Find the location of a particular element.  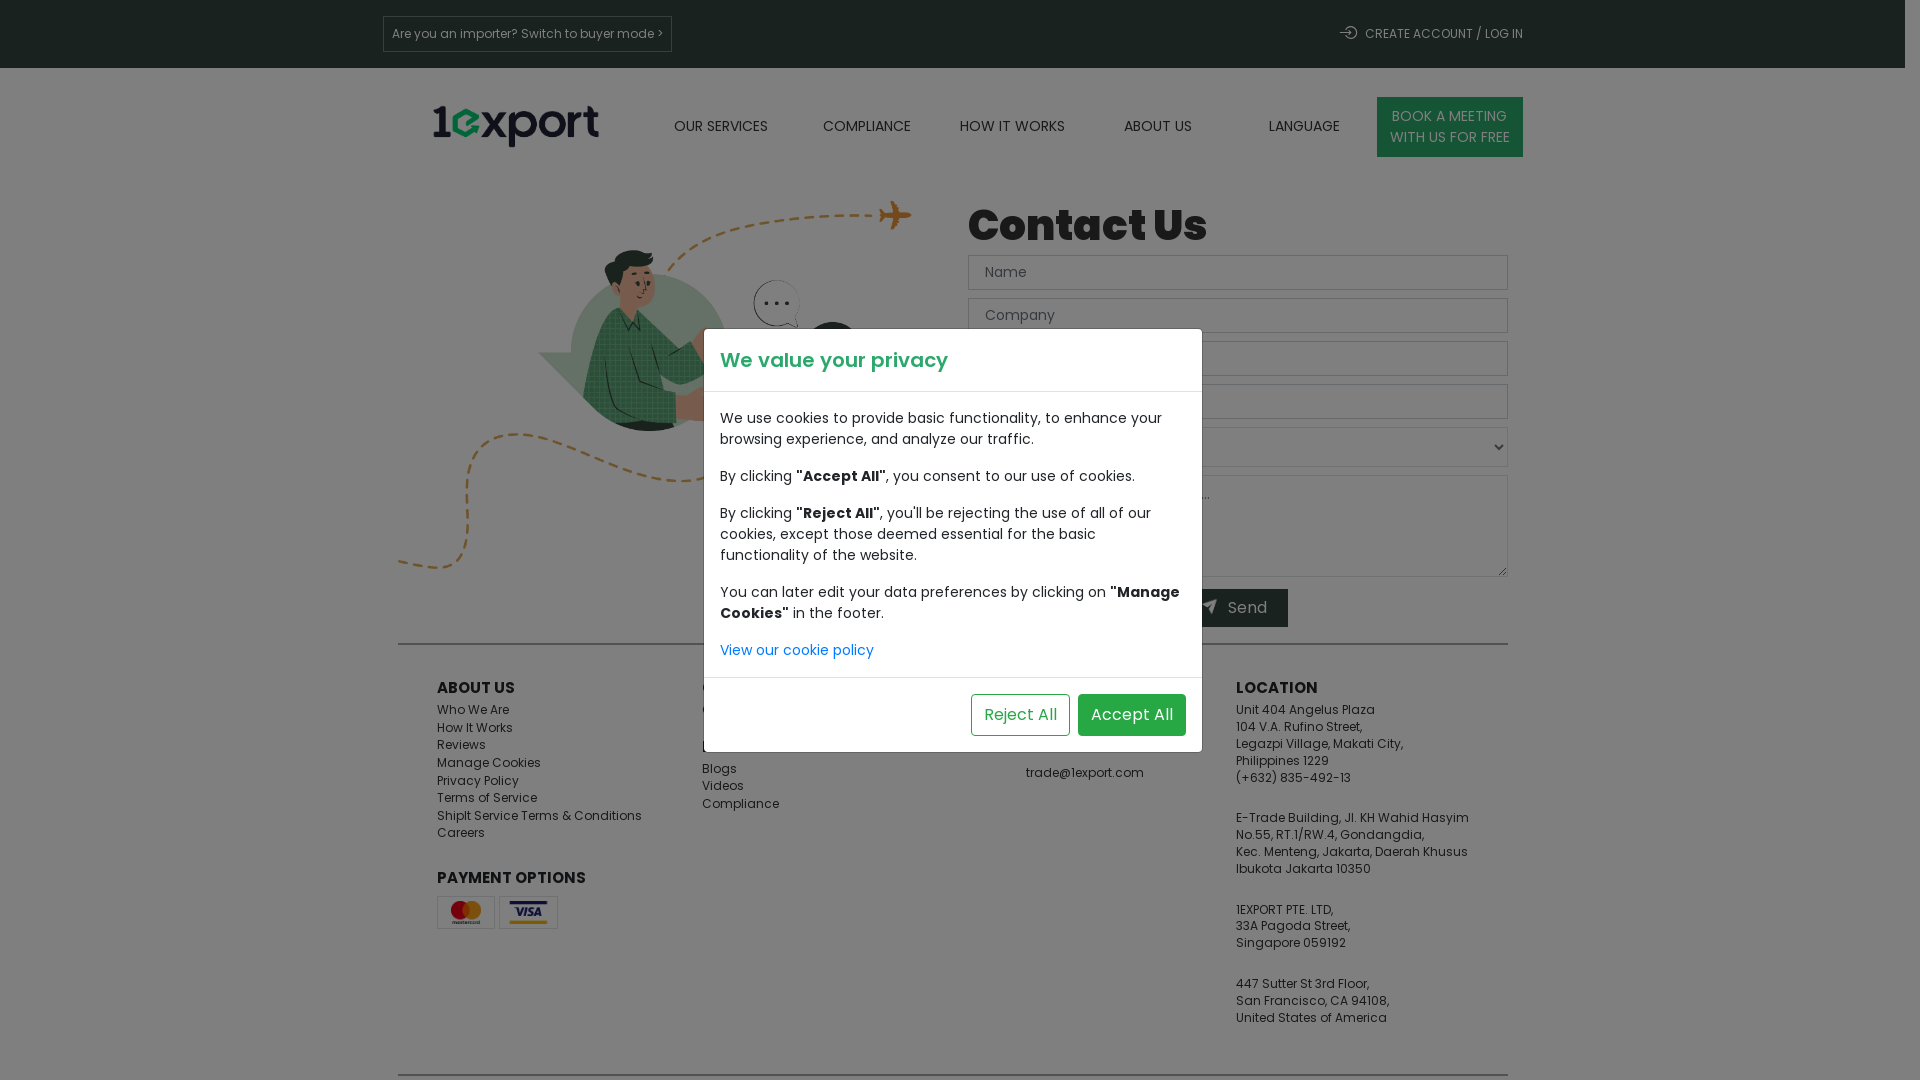

HOW IT WORKS is located at coordinates (1012, 127).